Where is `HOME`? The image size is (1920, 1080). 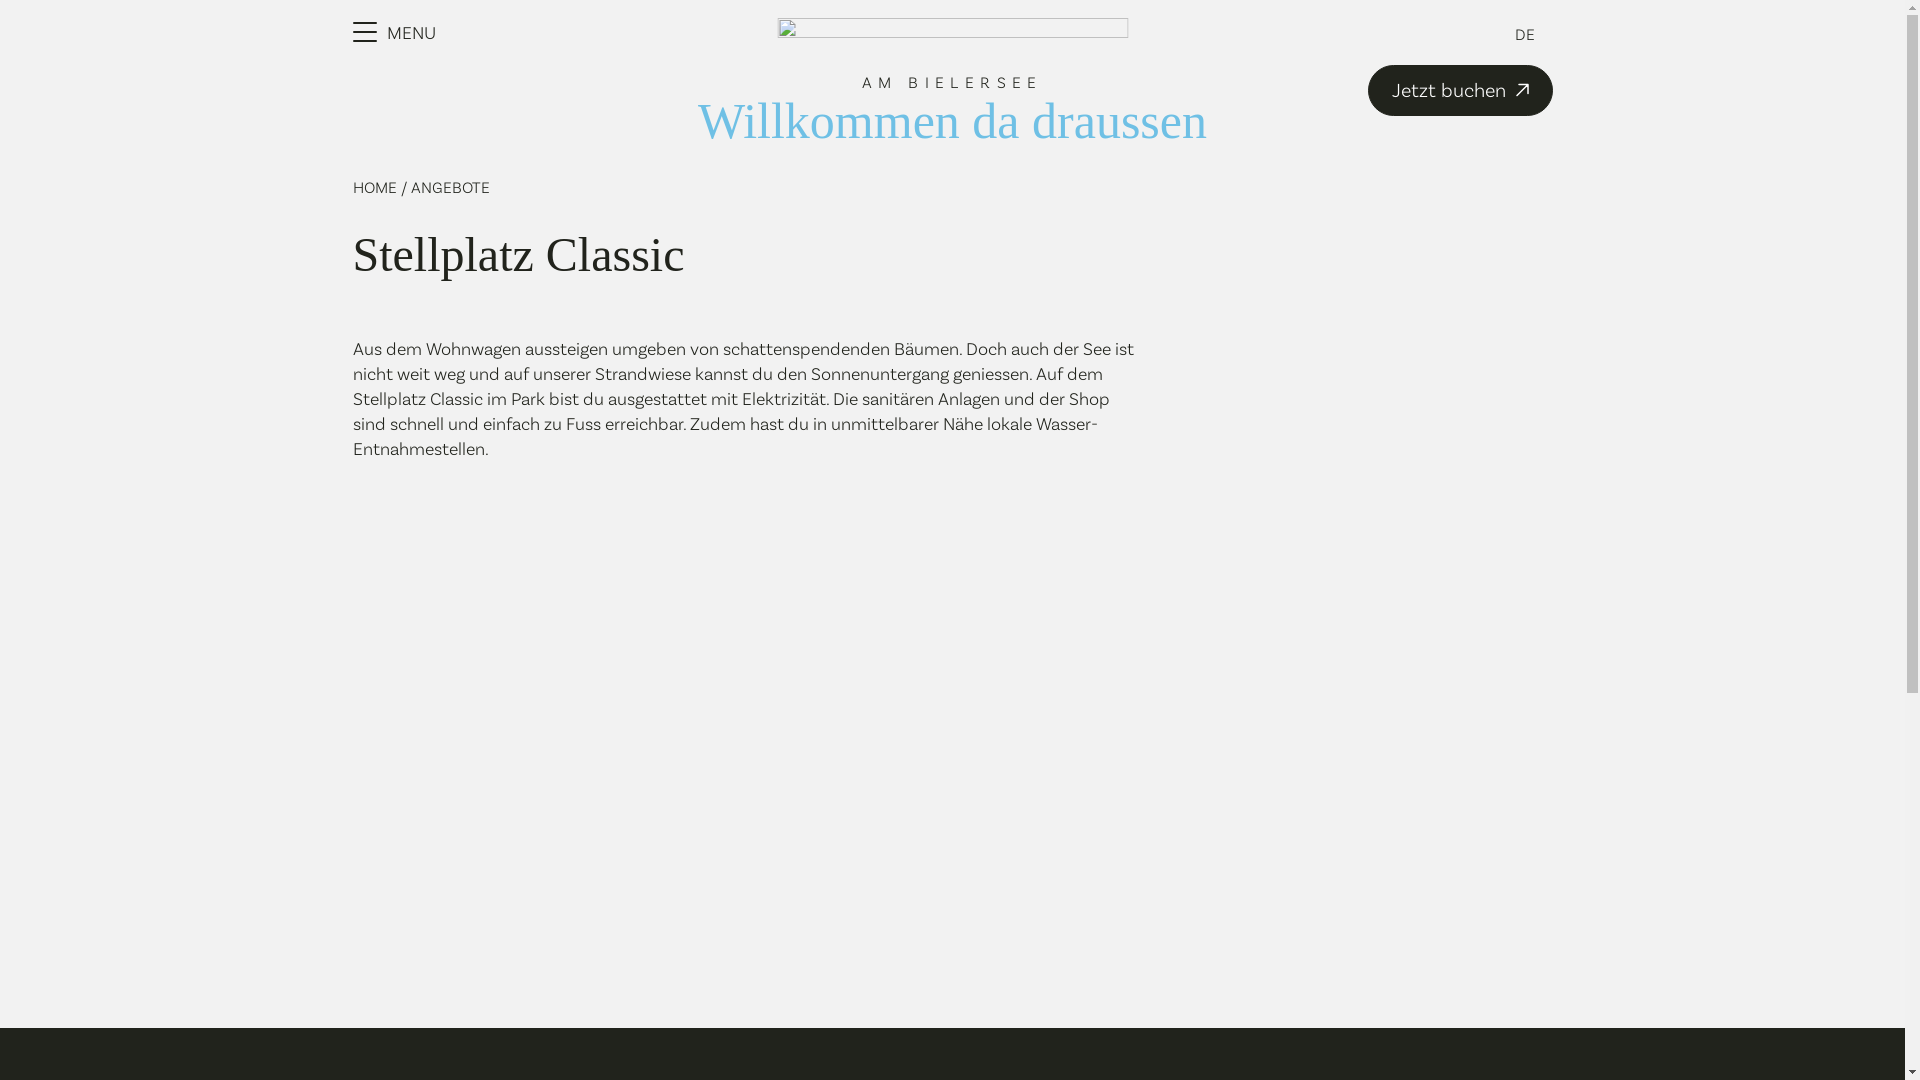 HOME is located at coordinates (376, 186).